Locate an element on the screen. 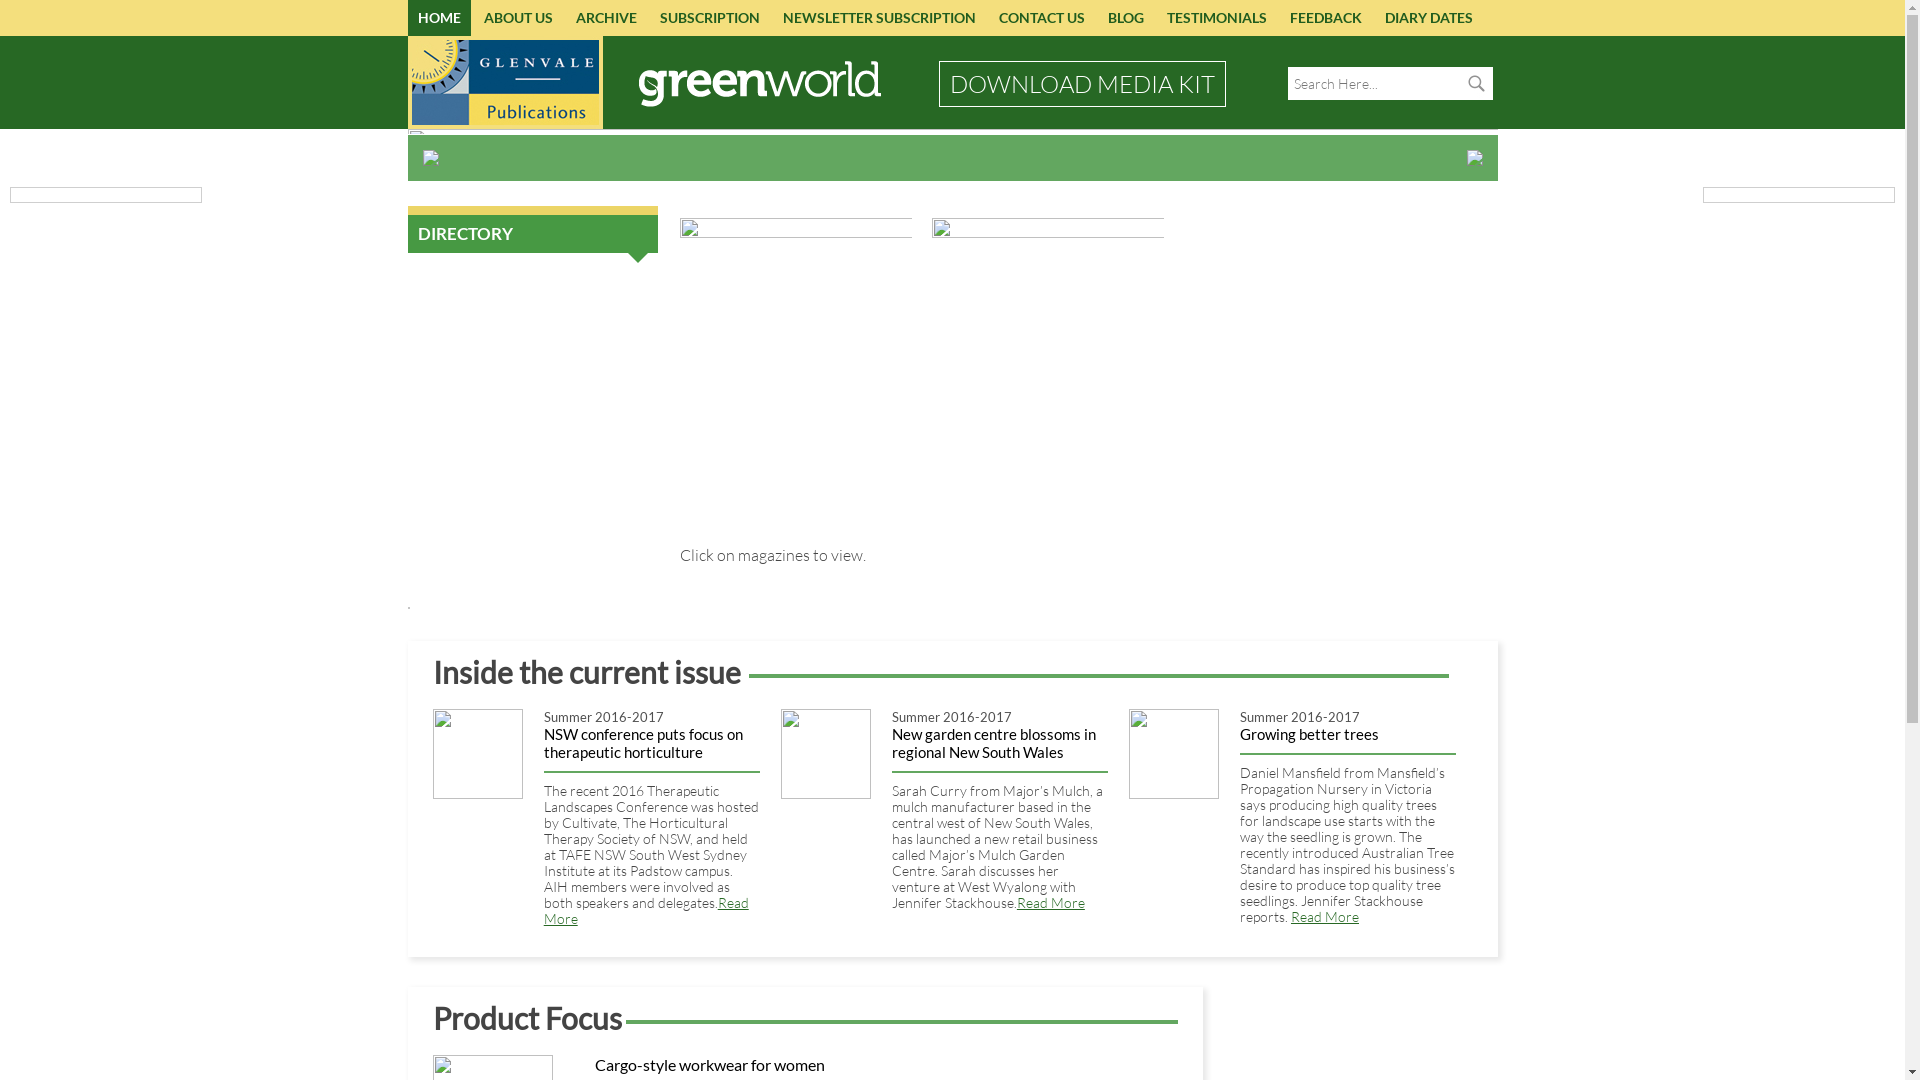  CONTACT US is located at coordinates (1040, 18).